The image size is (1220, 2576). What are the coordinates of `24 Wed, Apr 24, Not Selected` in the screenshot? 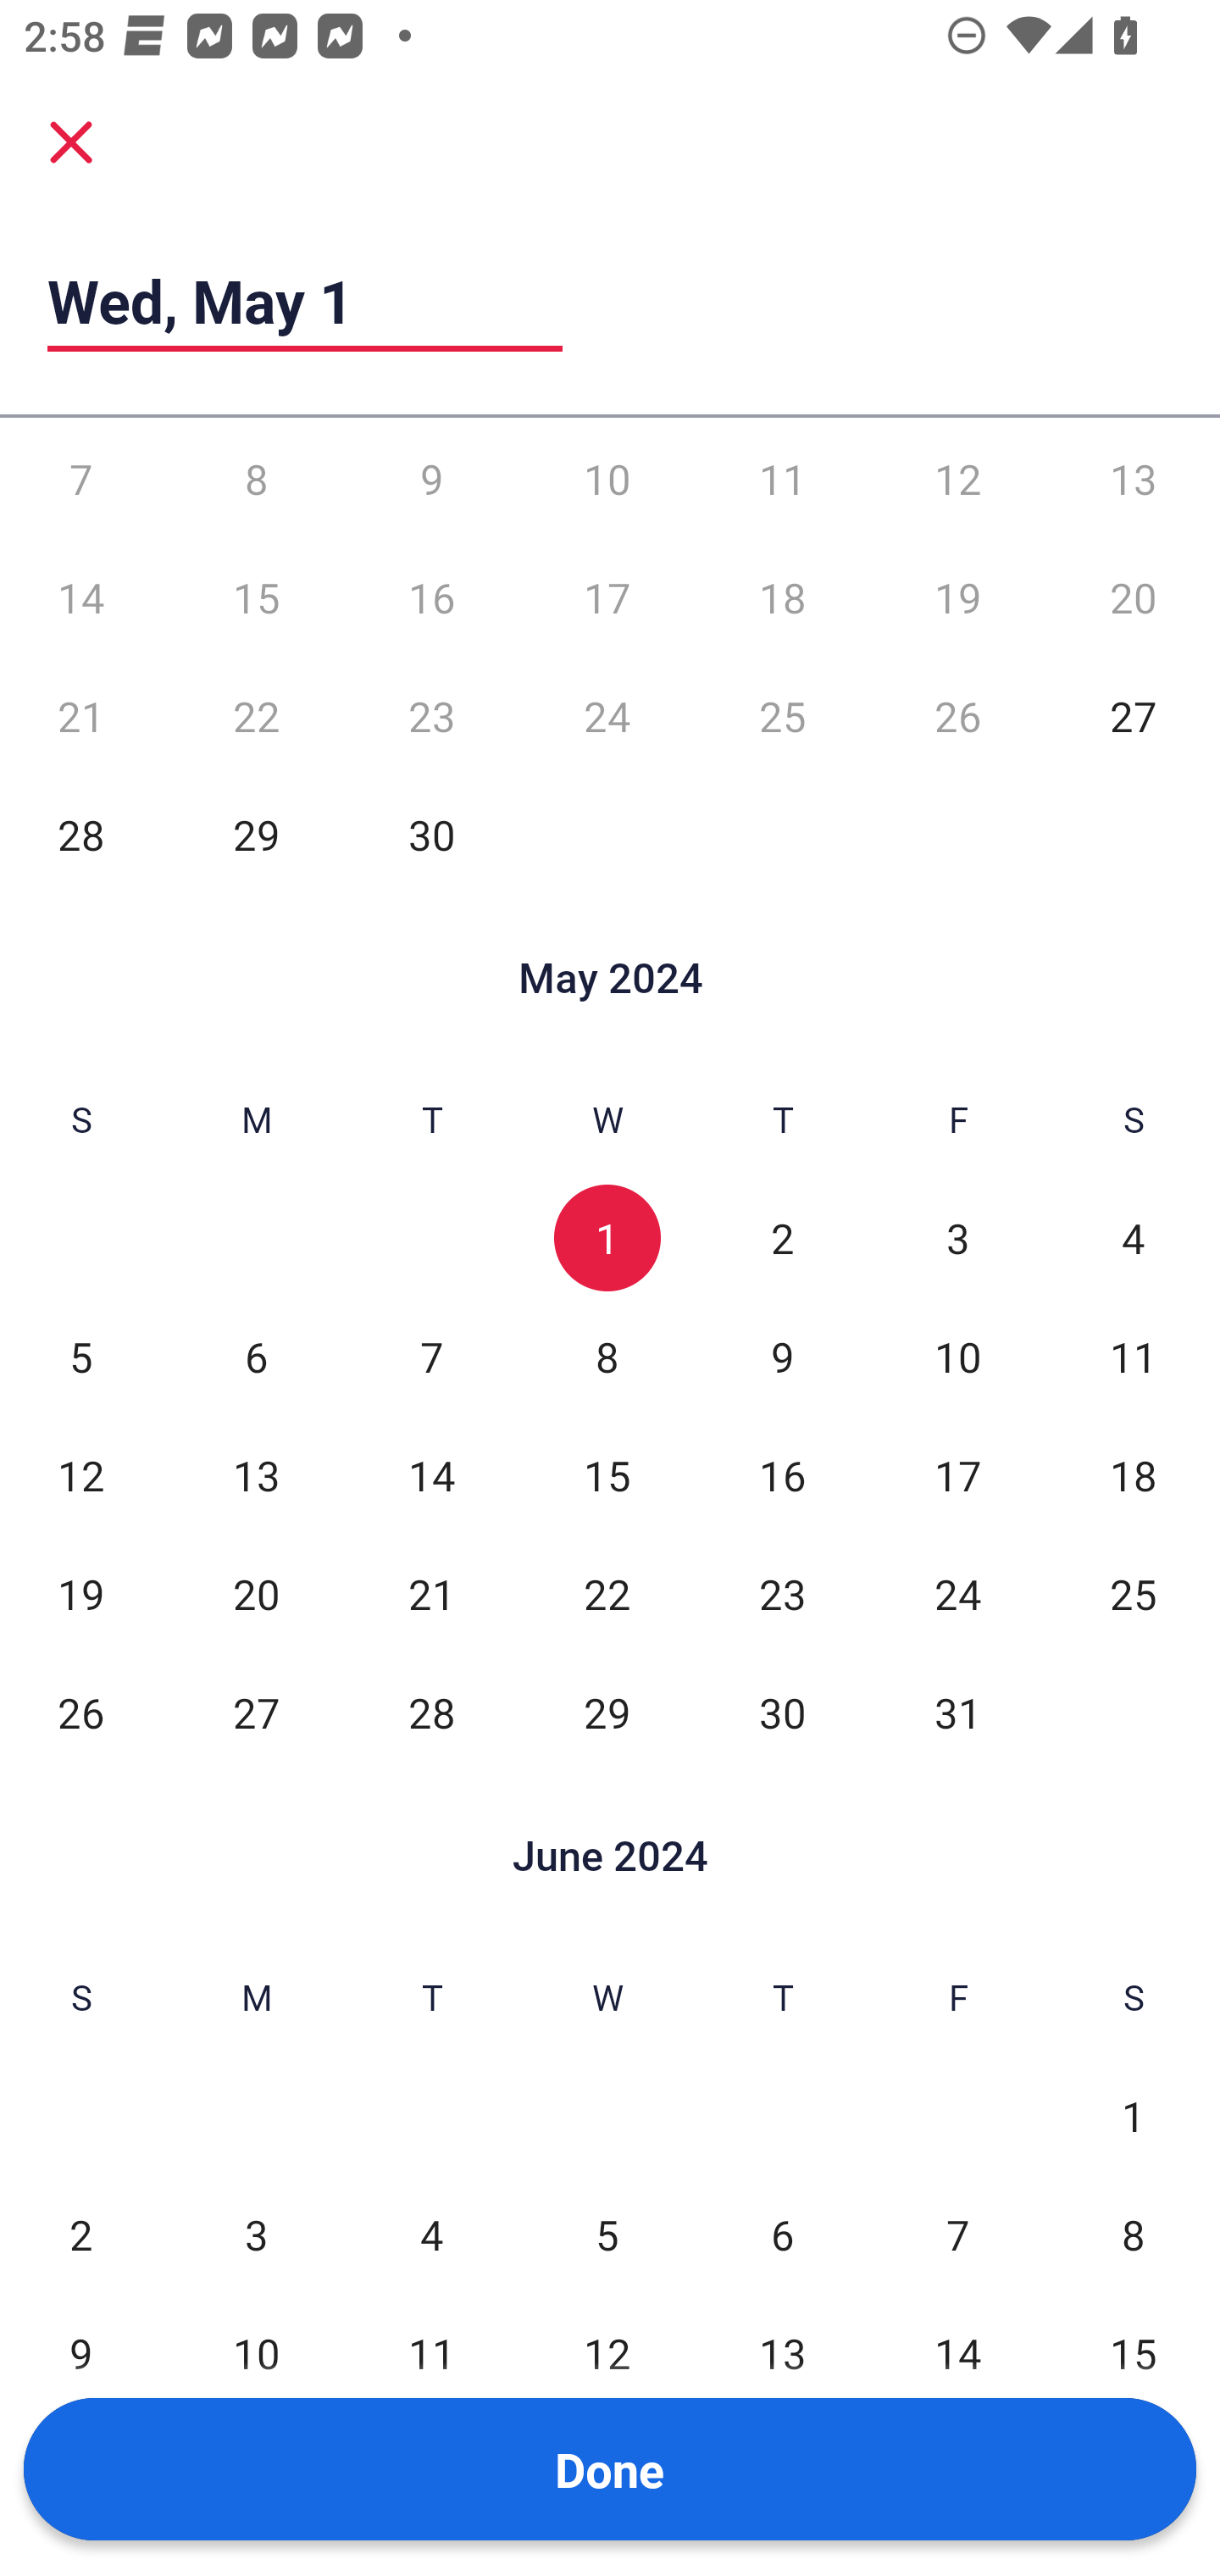 It's located at (607, 716).